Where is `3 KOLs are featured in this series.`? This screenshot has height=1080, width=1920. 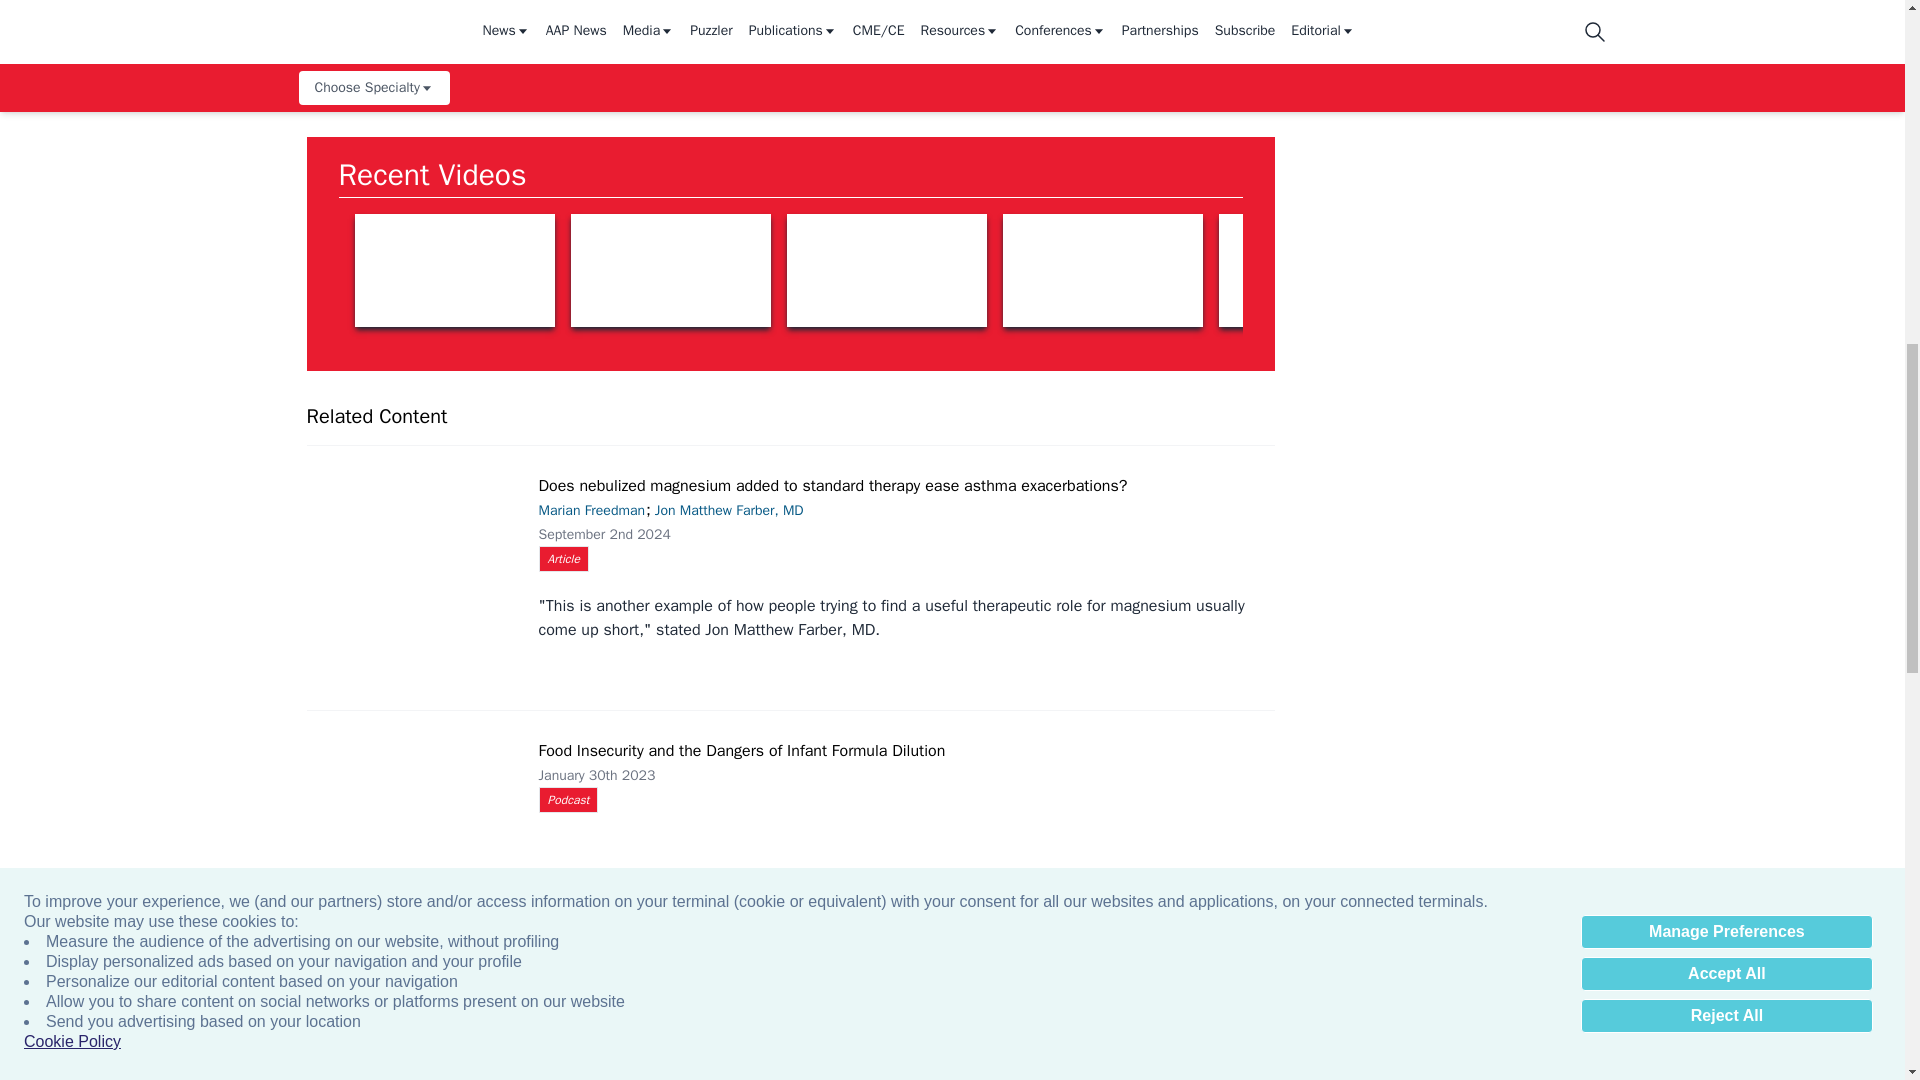 3 KOLs are featured in this series. is located at coordinates (454, 270).